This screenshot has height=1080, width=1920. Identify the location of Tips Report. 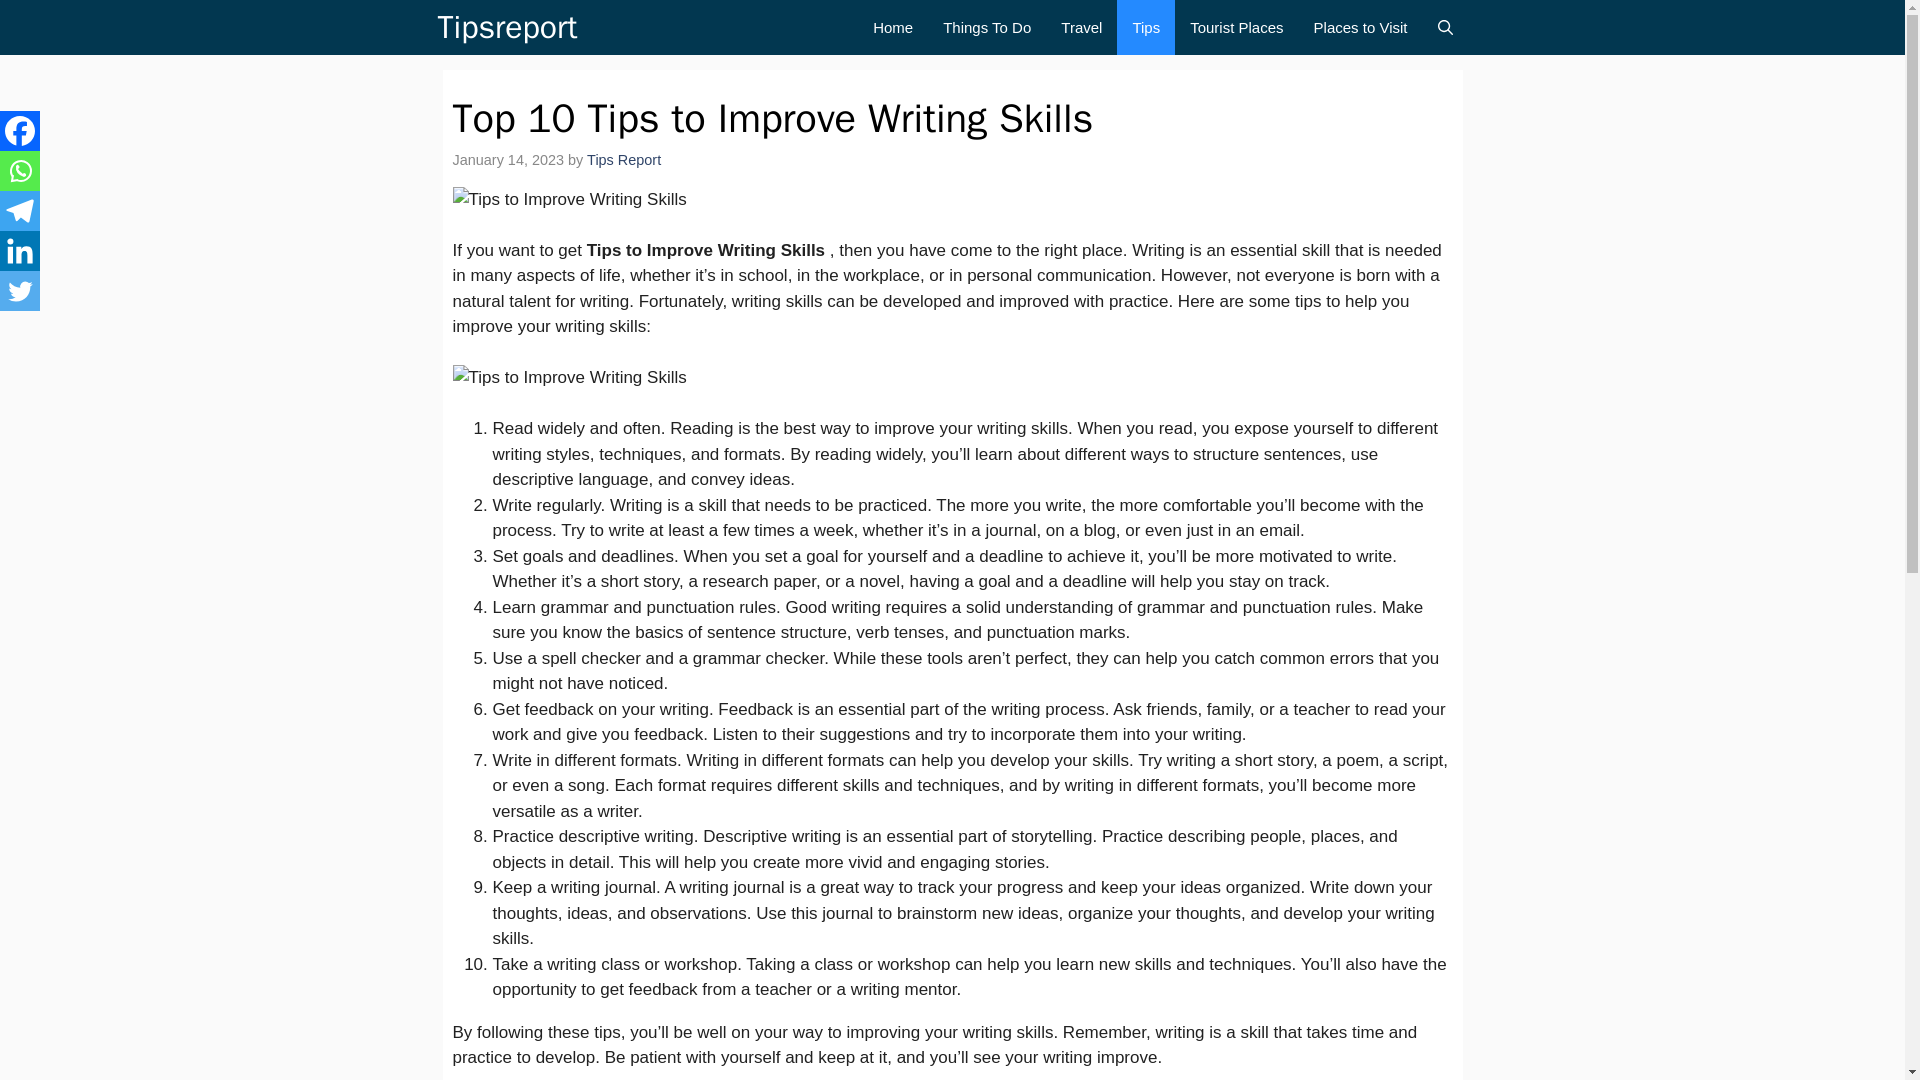
(624, 160).